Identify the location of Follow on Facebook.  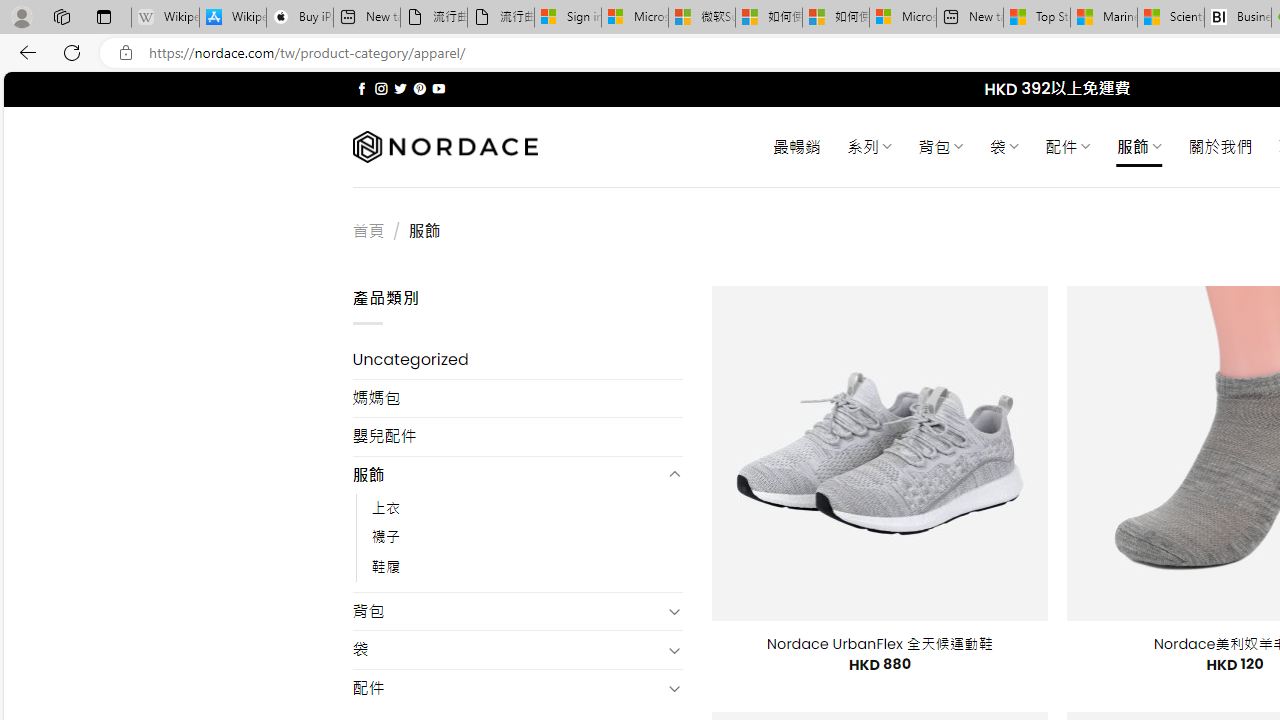
(362, 88).